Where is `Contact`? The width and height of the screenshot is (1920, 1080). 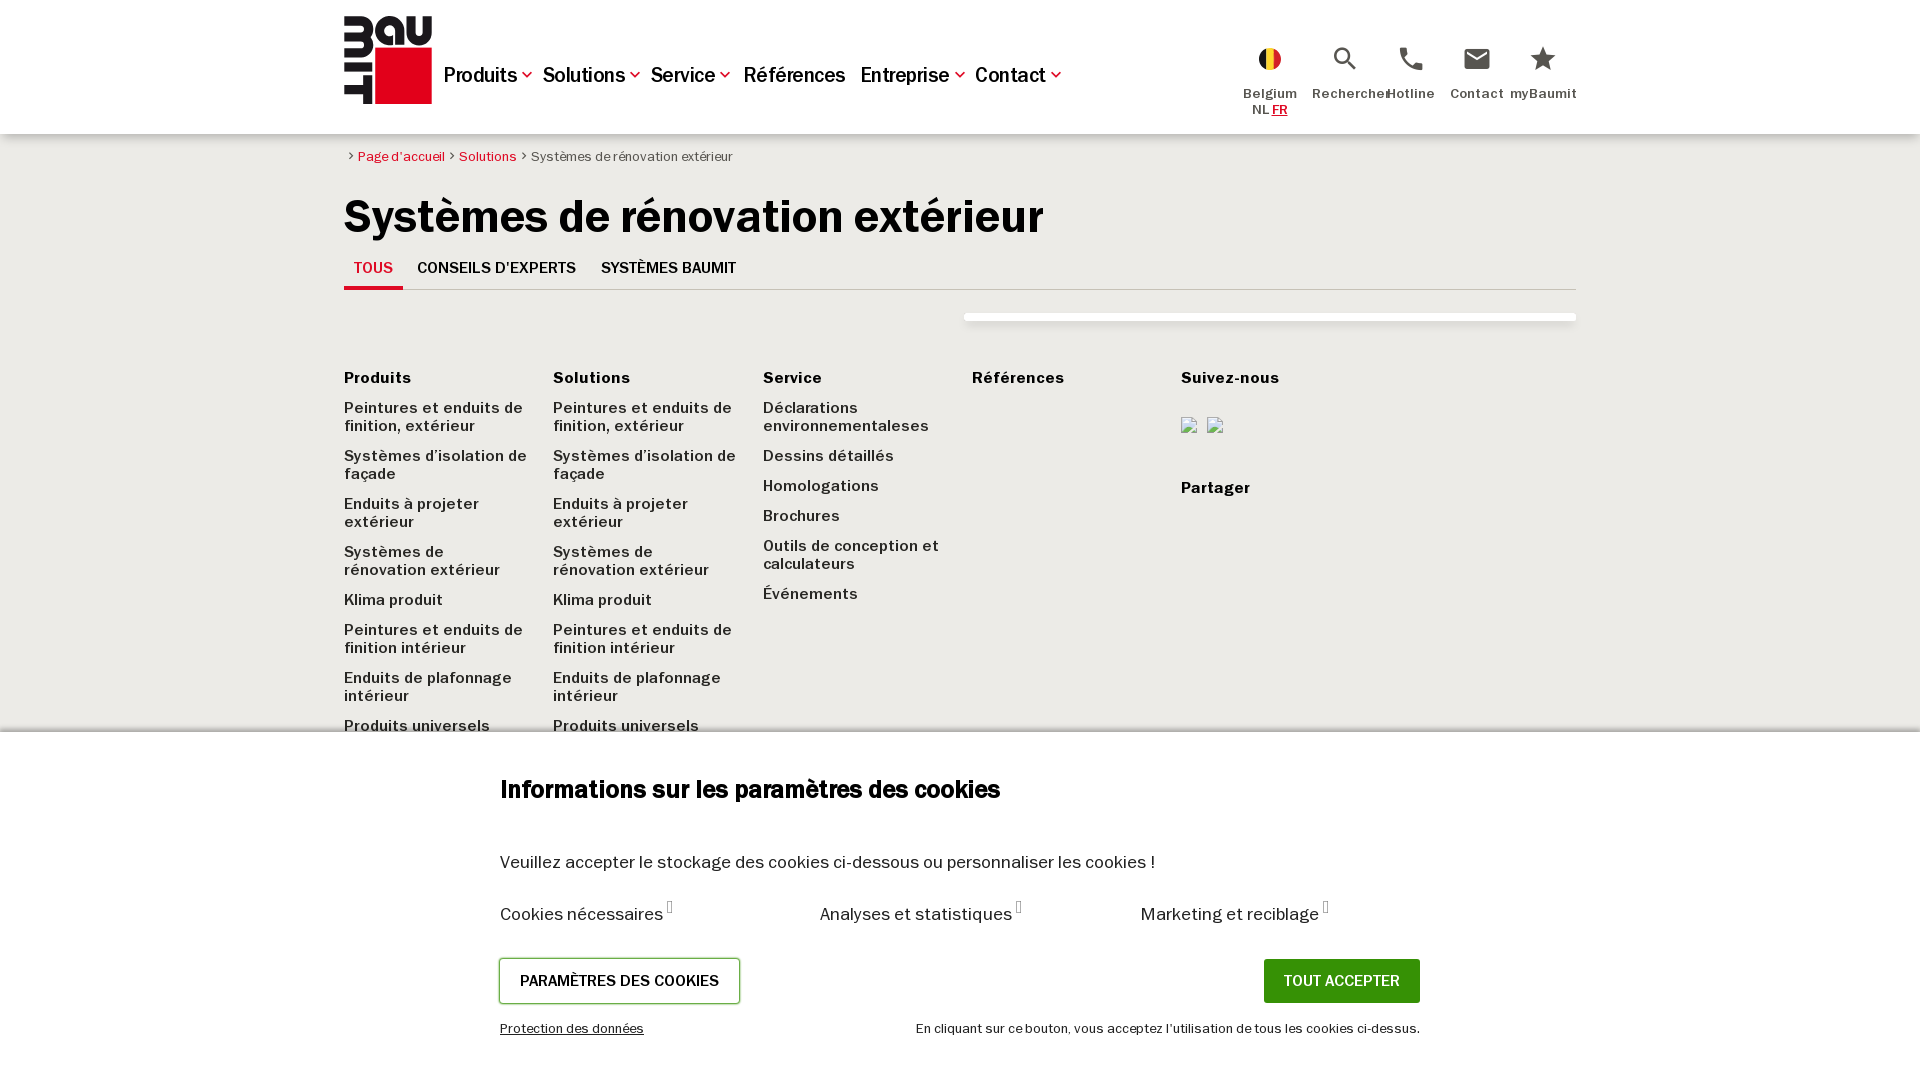
Contact is located at coordinates (1020, 76).